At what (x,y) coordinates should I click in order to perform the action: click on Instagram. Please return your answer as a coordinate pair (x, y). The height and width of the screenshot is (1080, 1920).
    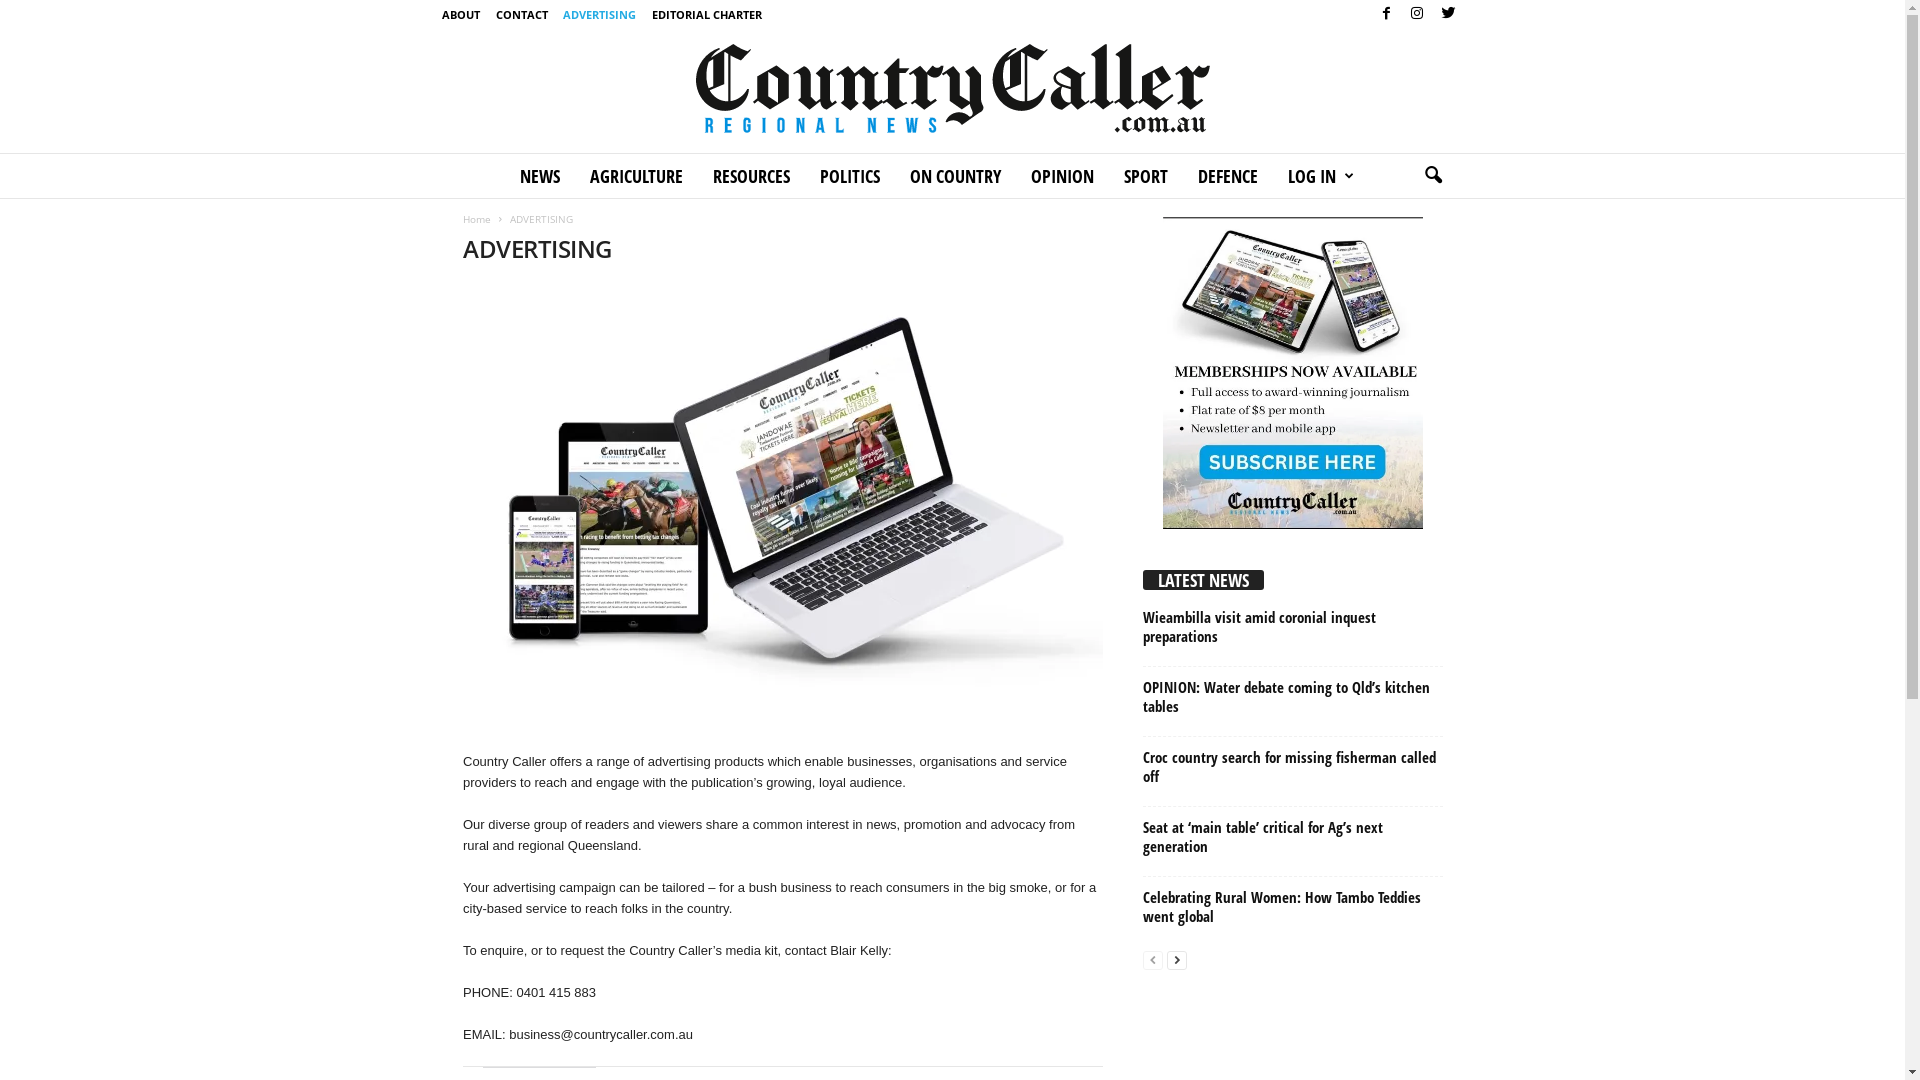
    Looking at the image, I should click on (1417, 14).